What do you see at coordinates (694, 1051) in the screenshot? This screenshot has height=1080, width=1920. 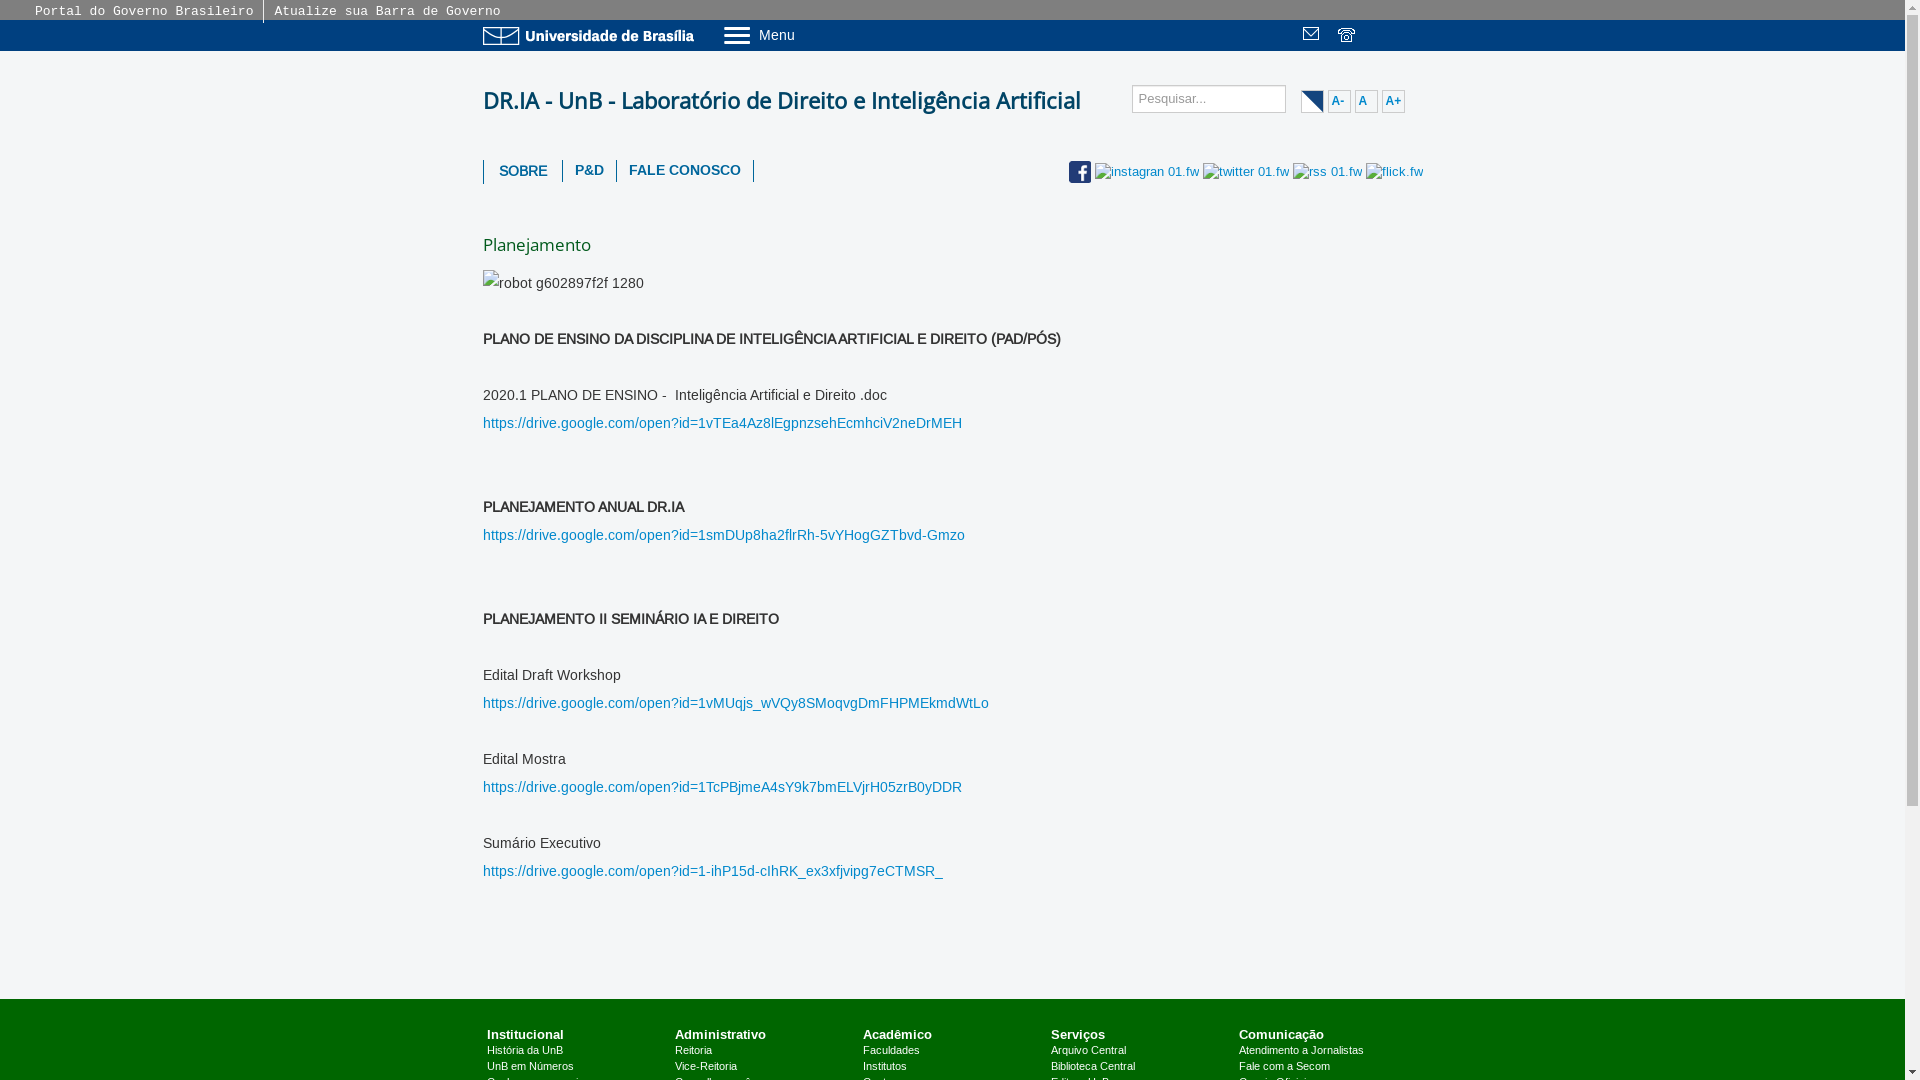 I see `Reitoria` at bounding box center [694, 1051].